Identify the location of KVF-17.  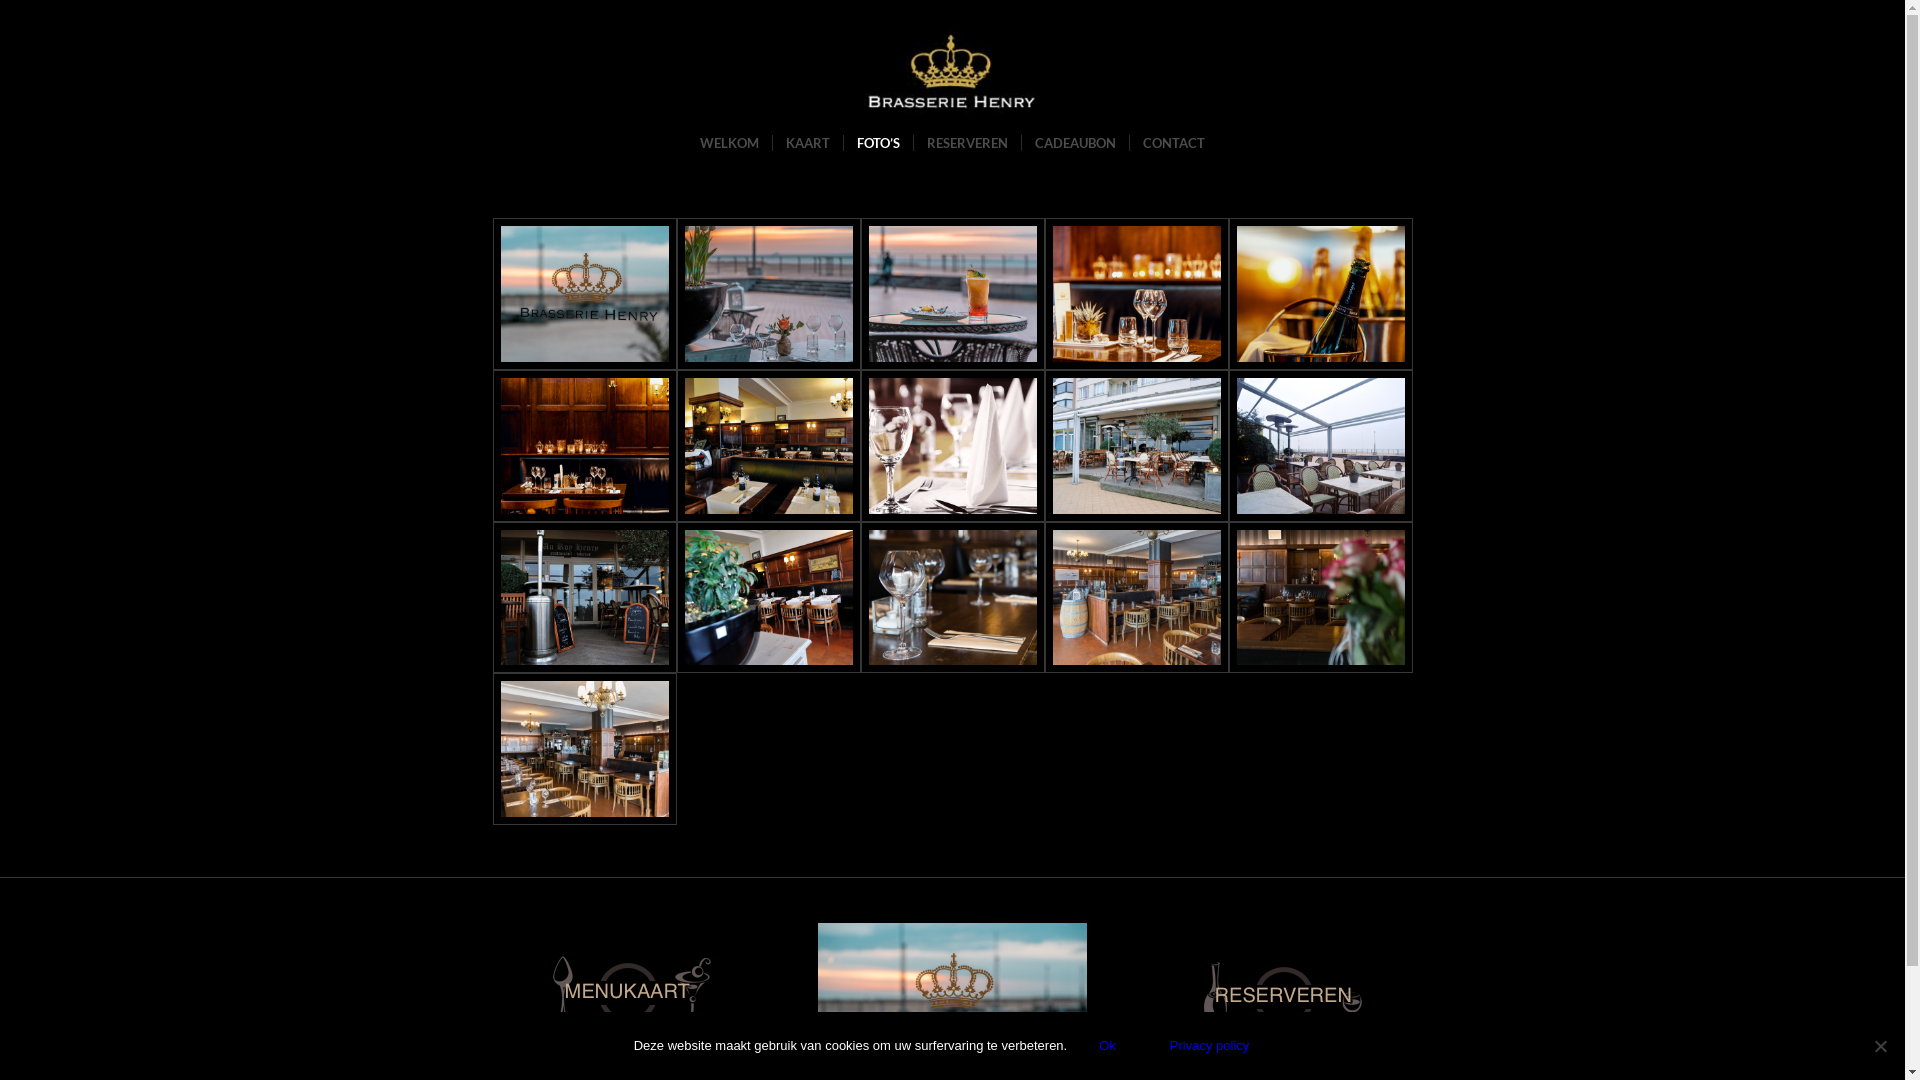
(768, 294).